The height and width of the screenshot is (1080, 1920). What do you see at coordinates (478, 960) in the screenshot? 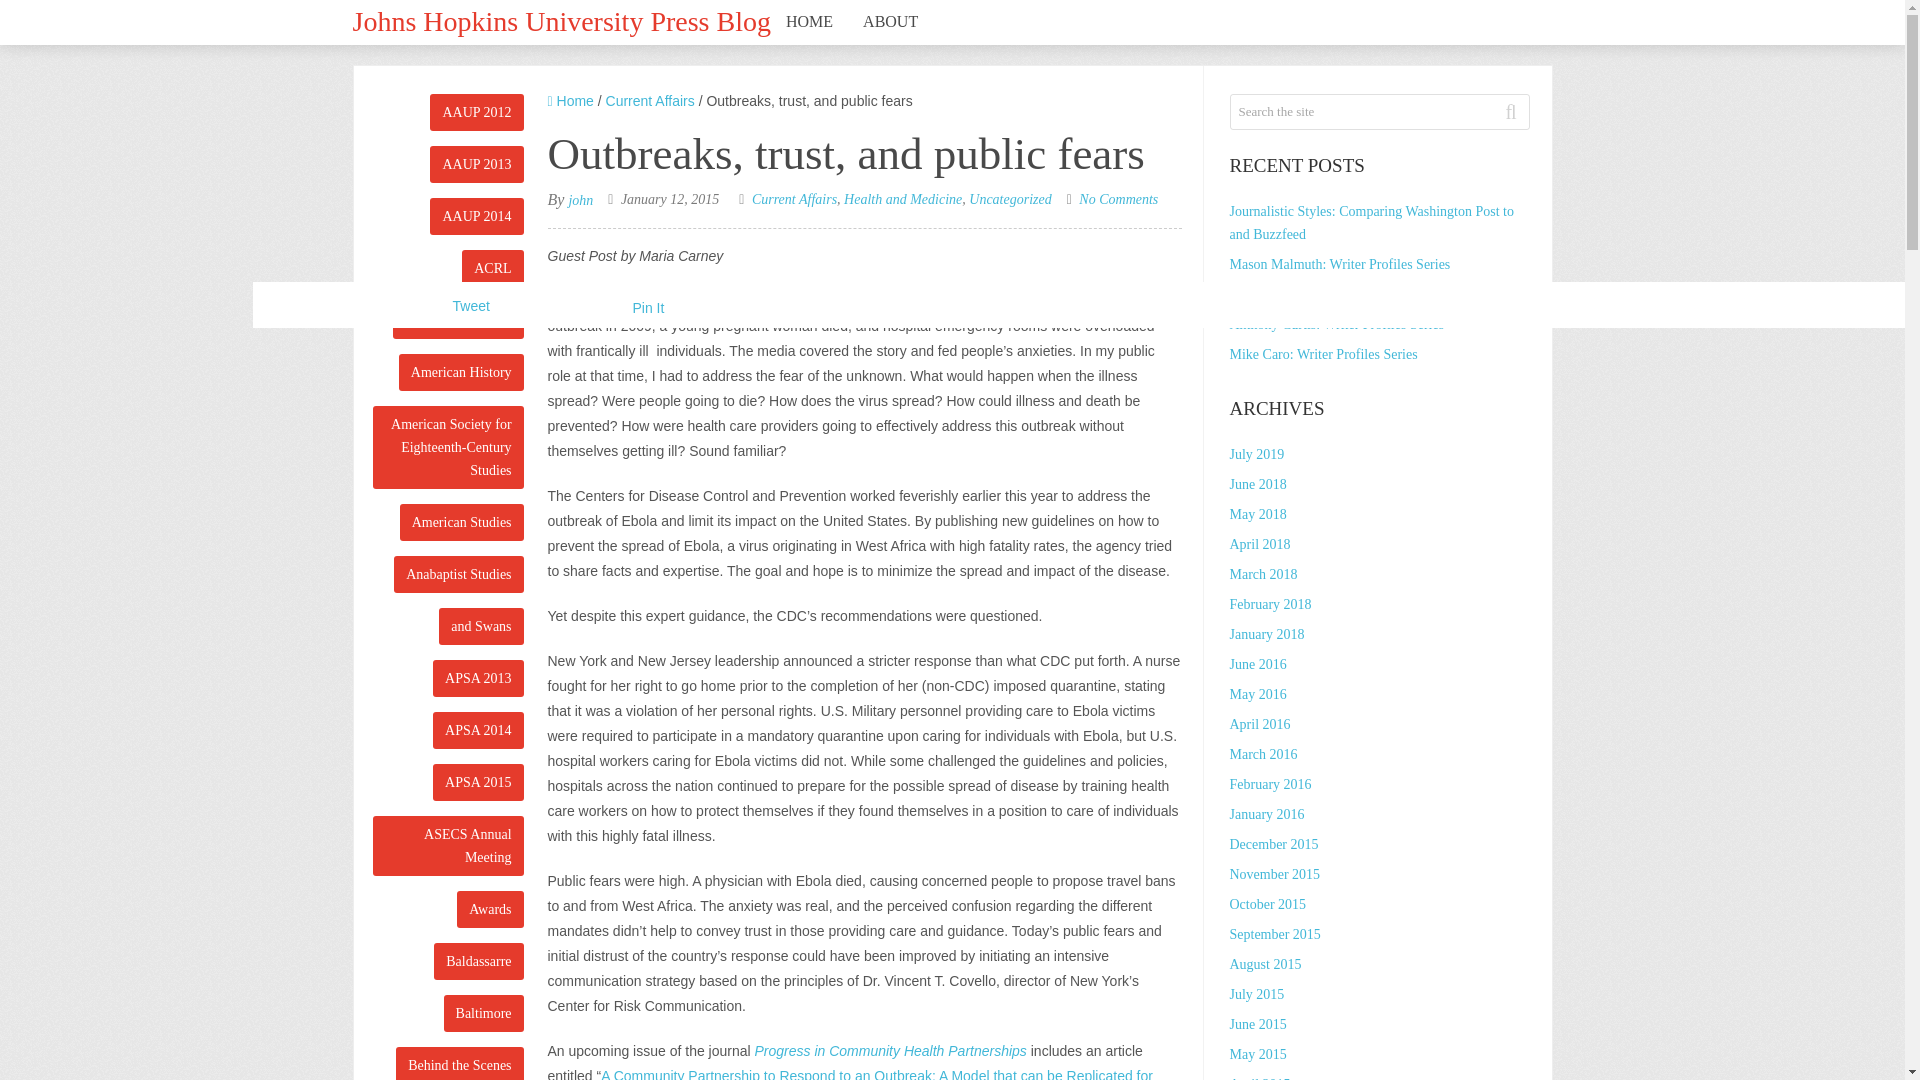
I see `Baldassarre` at bounding box center [478, 960].